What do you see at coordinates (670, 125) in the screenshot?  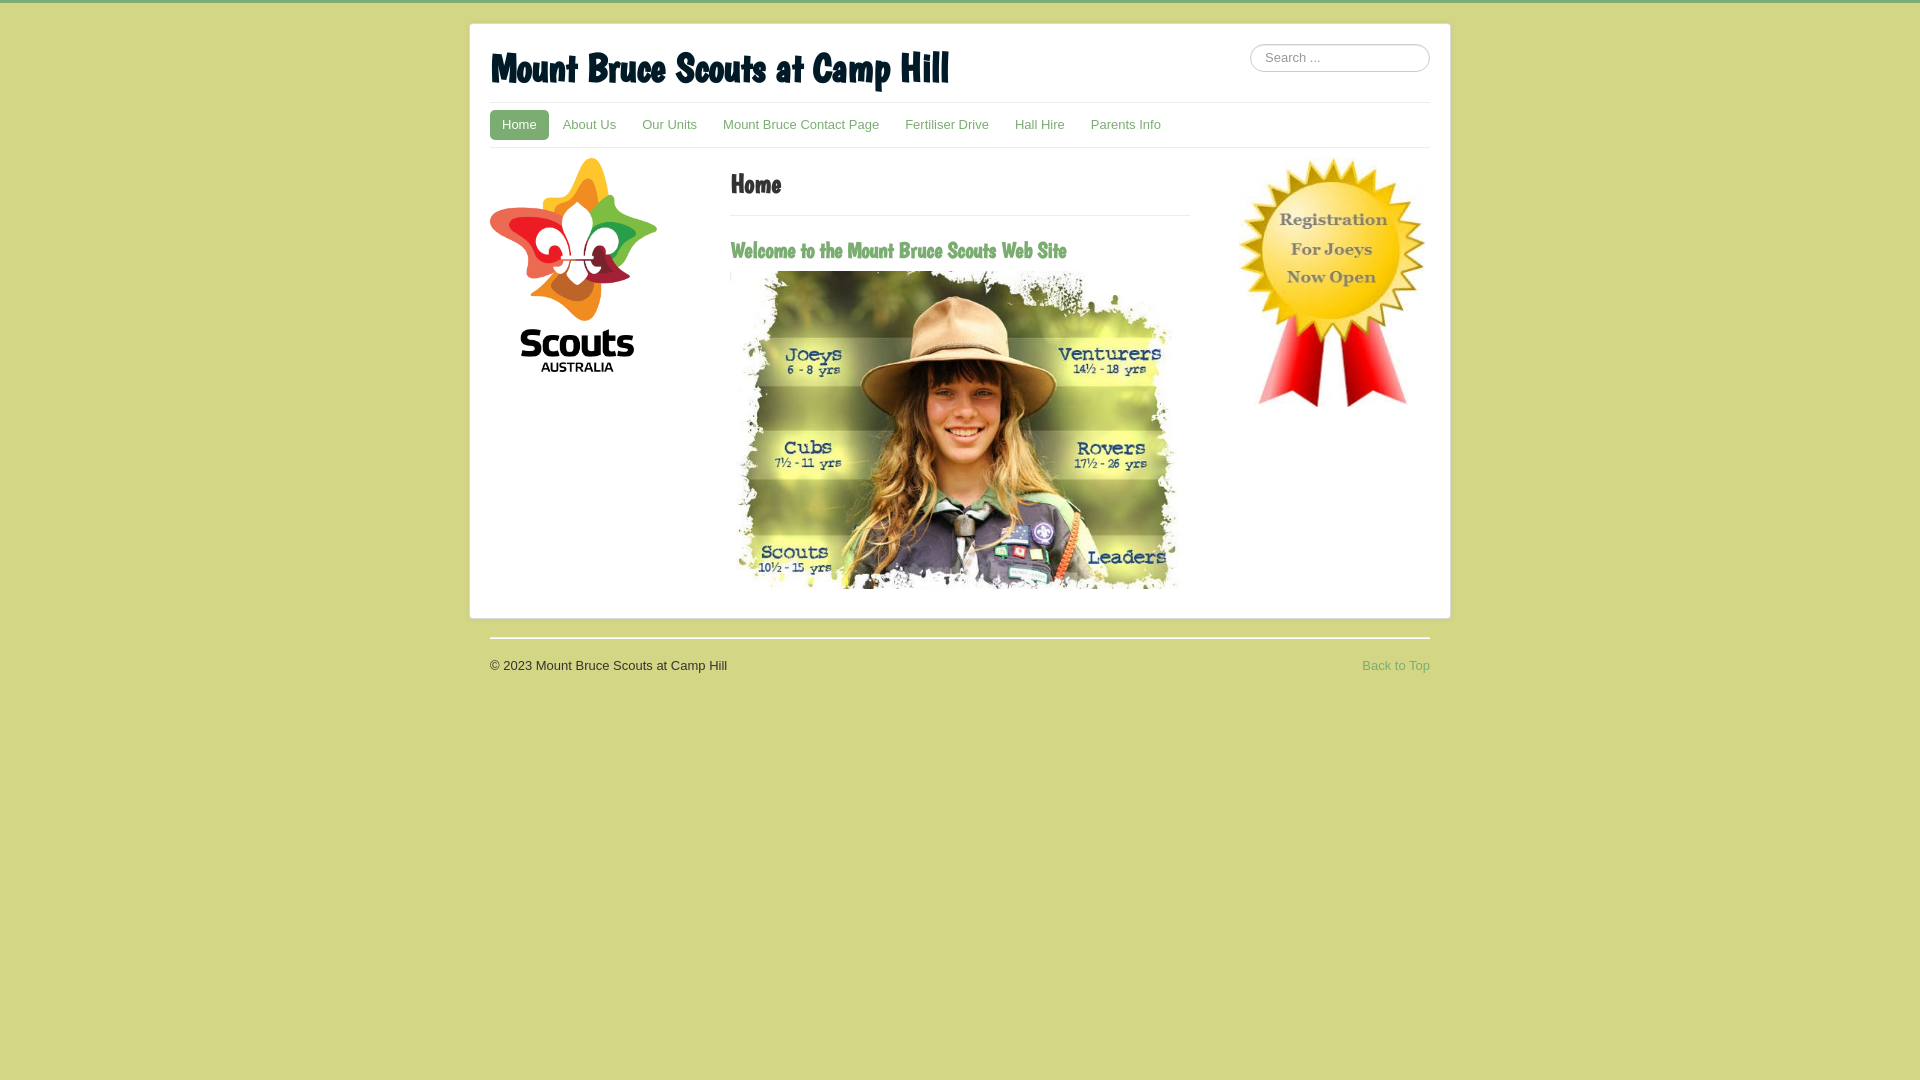 I see `Our Units` at bounding box center [670, 125].